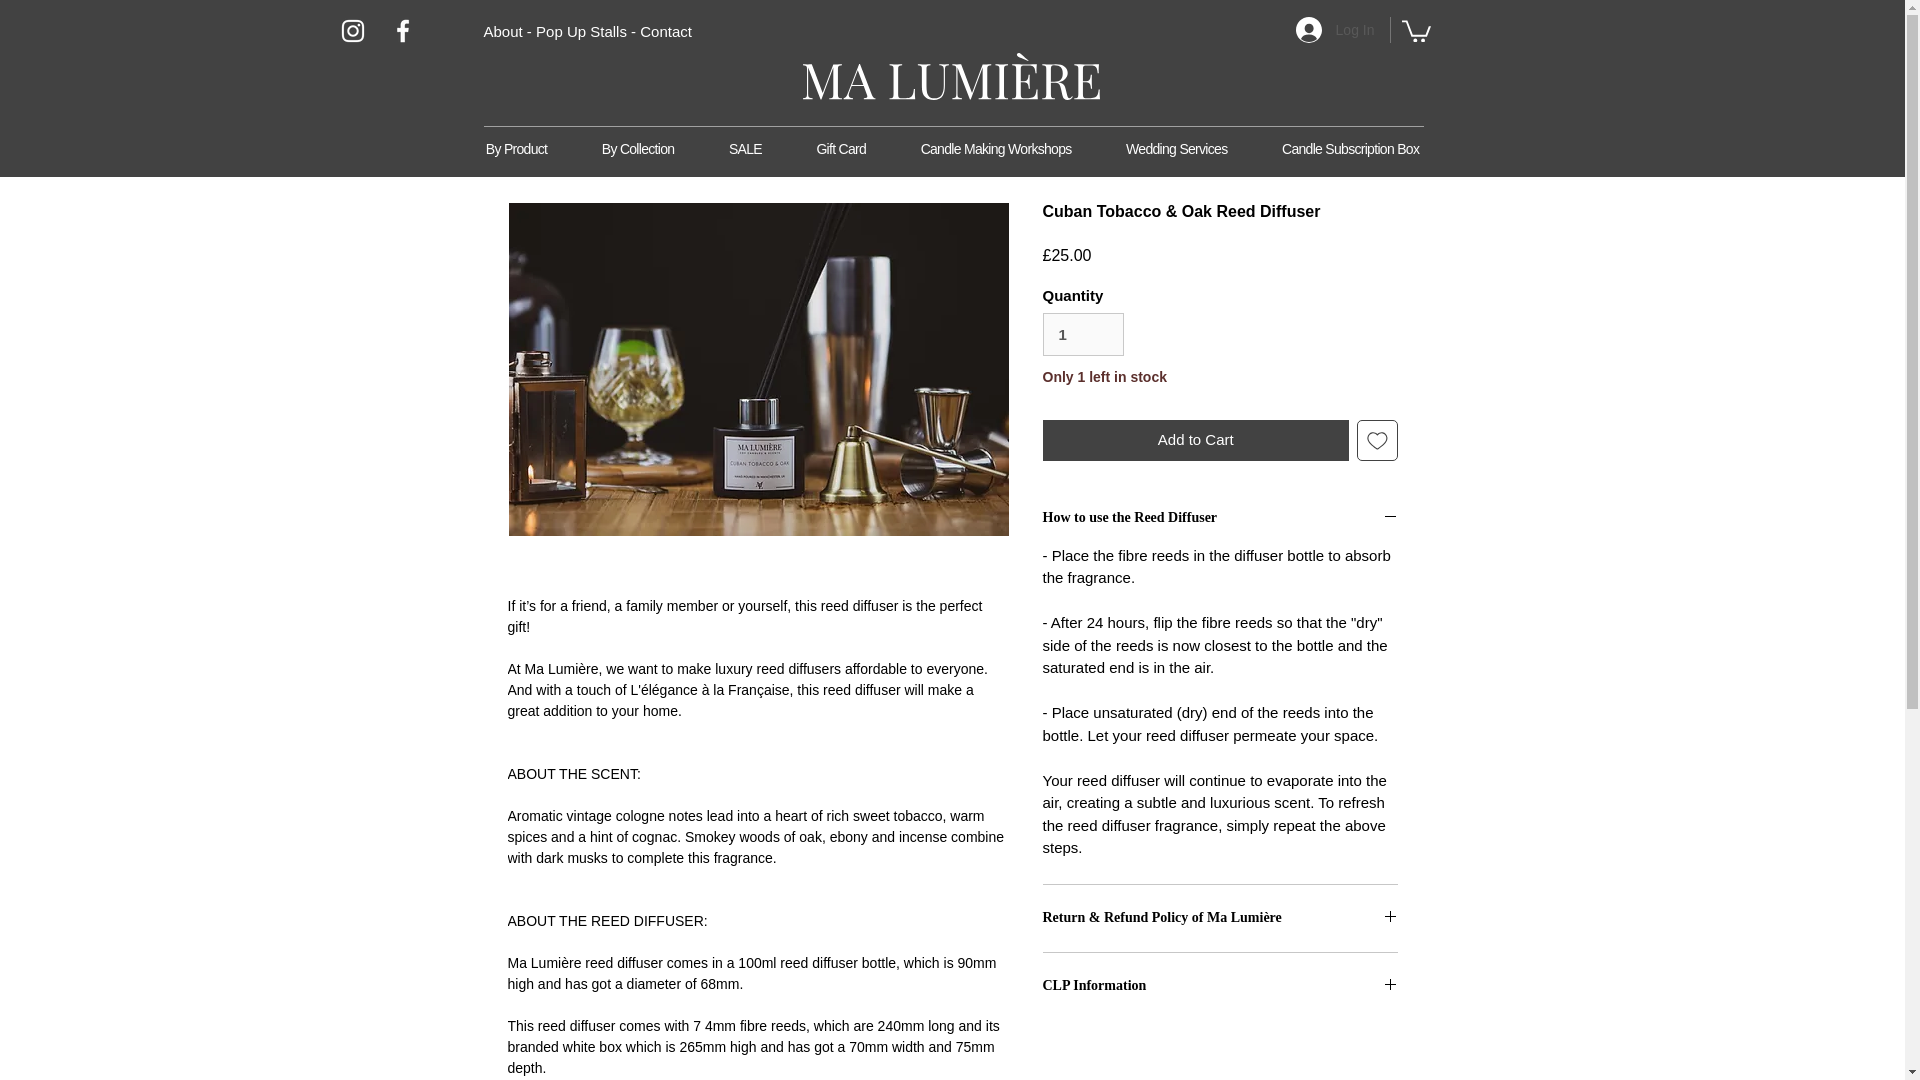 The width and height of the screenshot is (1920, 1080). I want to click on Candle Making Workshops, so click(995, 149).